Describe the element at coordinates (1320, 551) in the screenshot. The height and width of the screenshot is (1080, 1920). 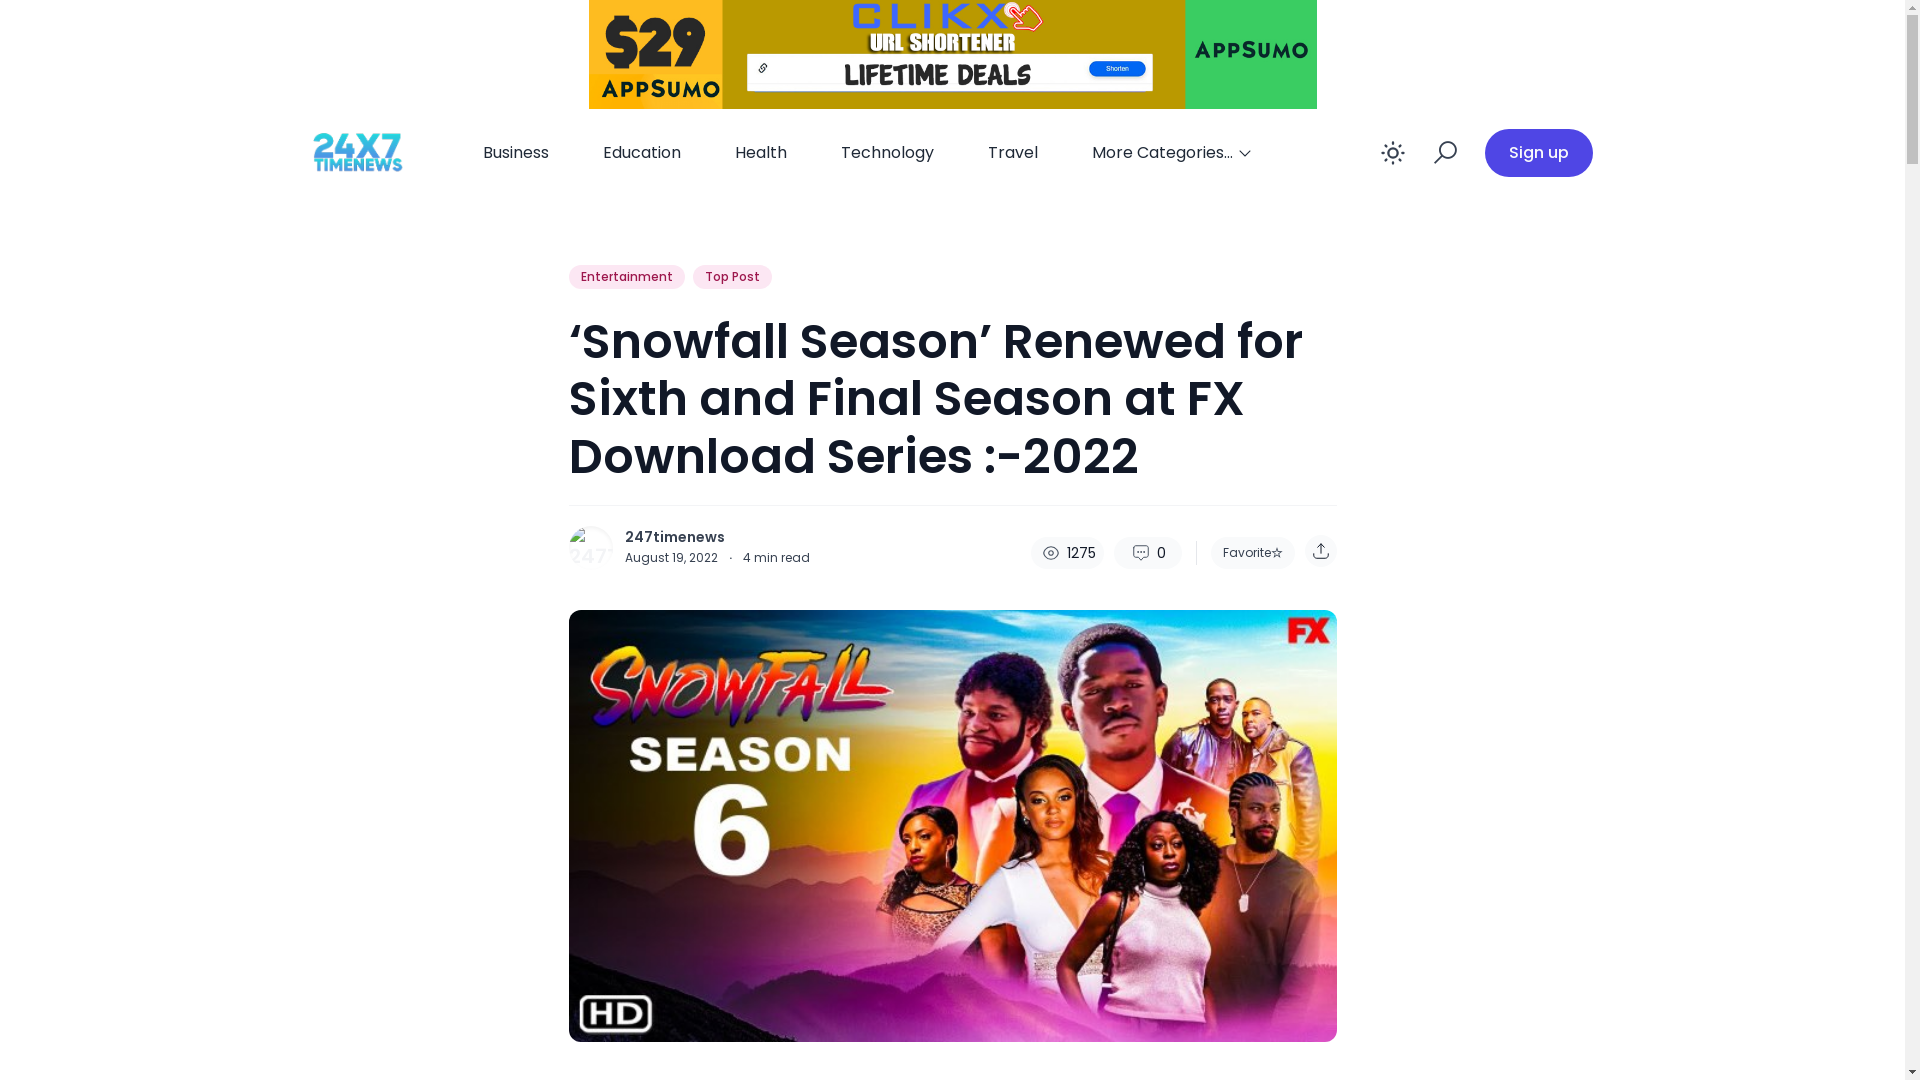
I see `Share with` at that location.